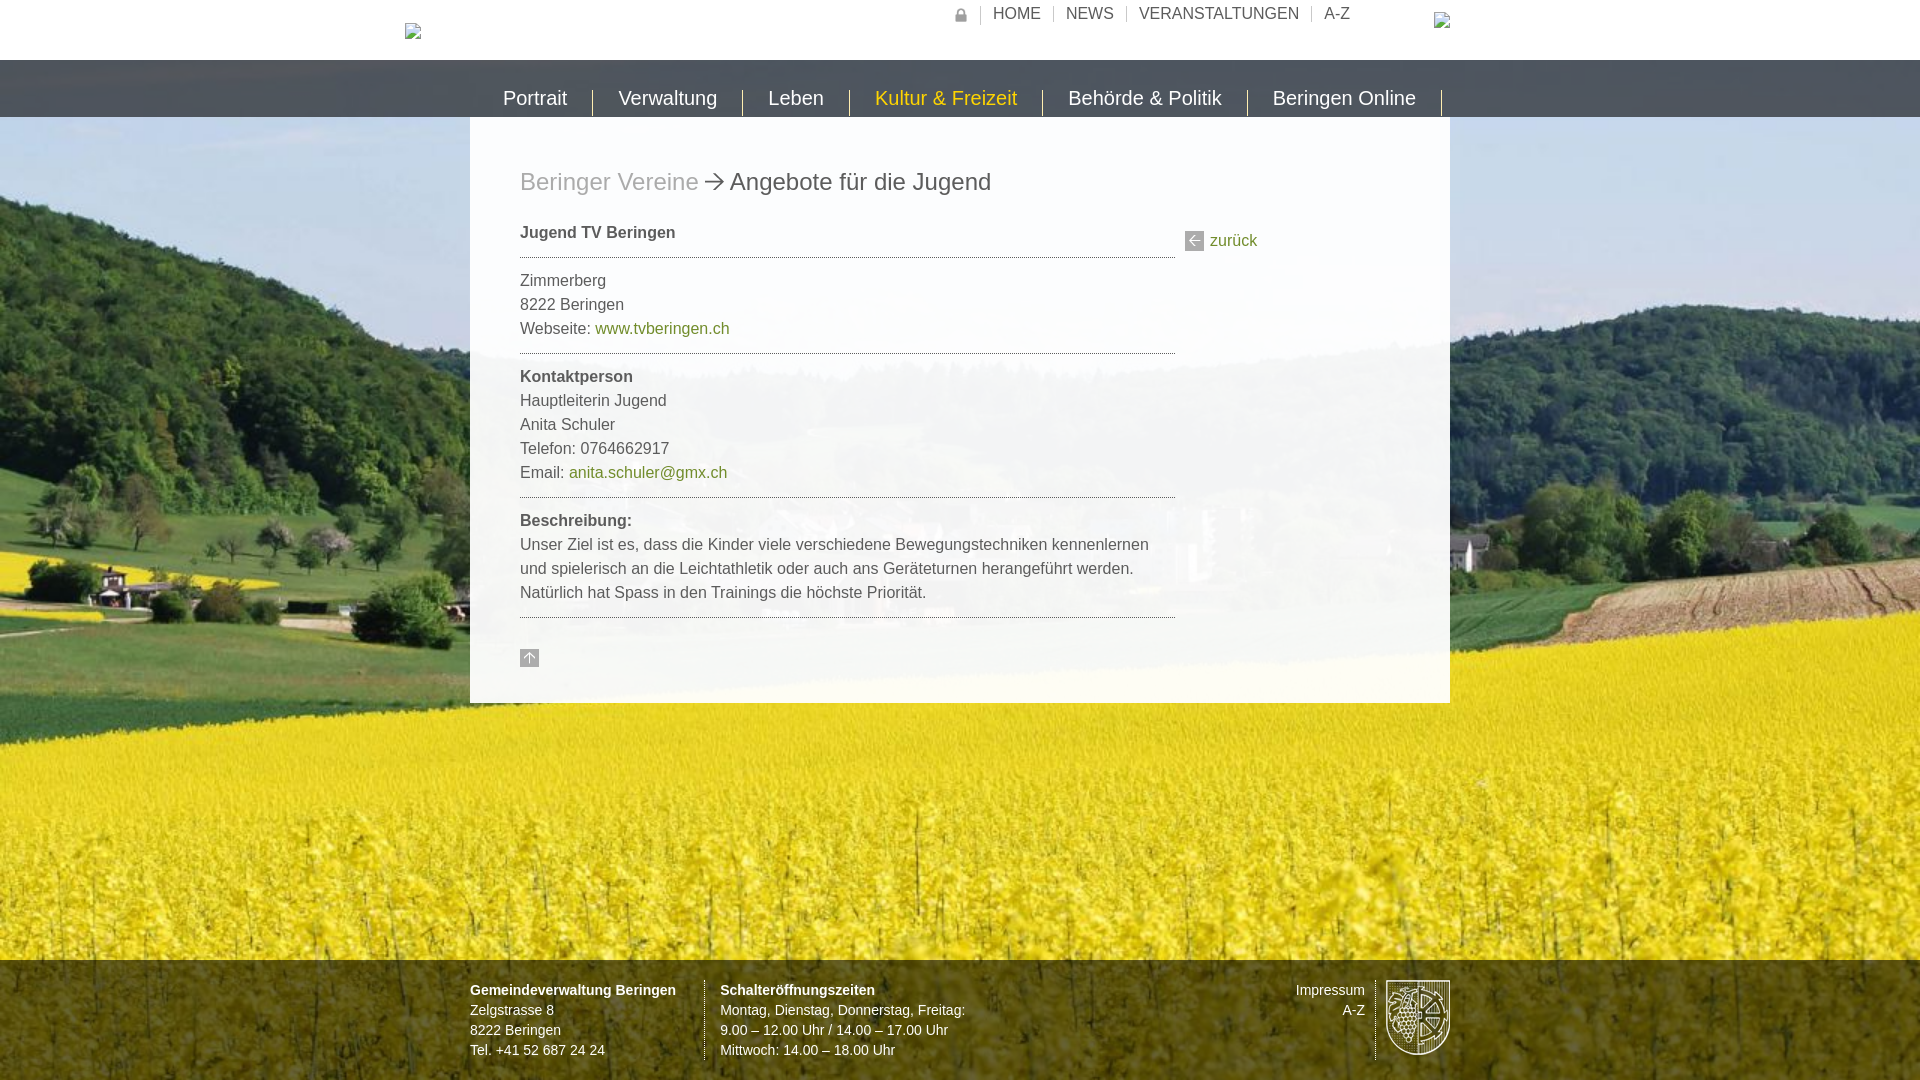 This screenshot has height=1080, width=1920. I want to click on Portrait, so click(536, 103).